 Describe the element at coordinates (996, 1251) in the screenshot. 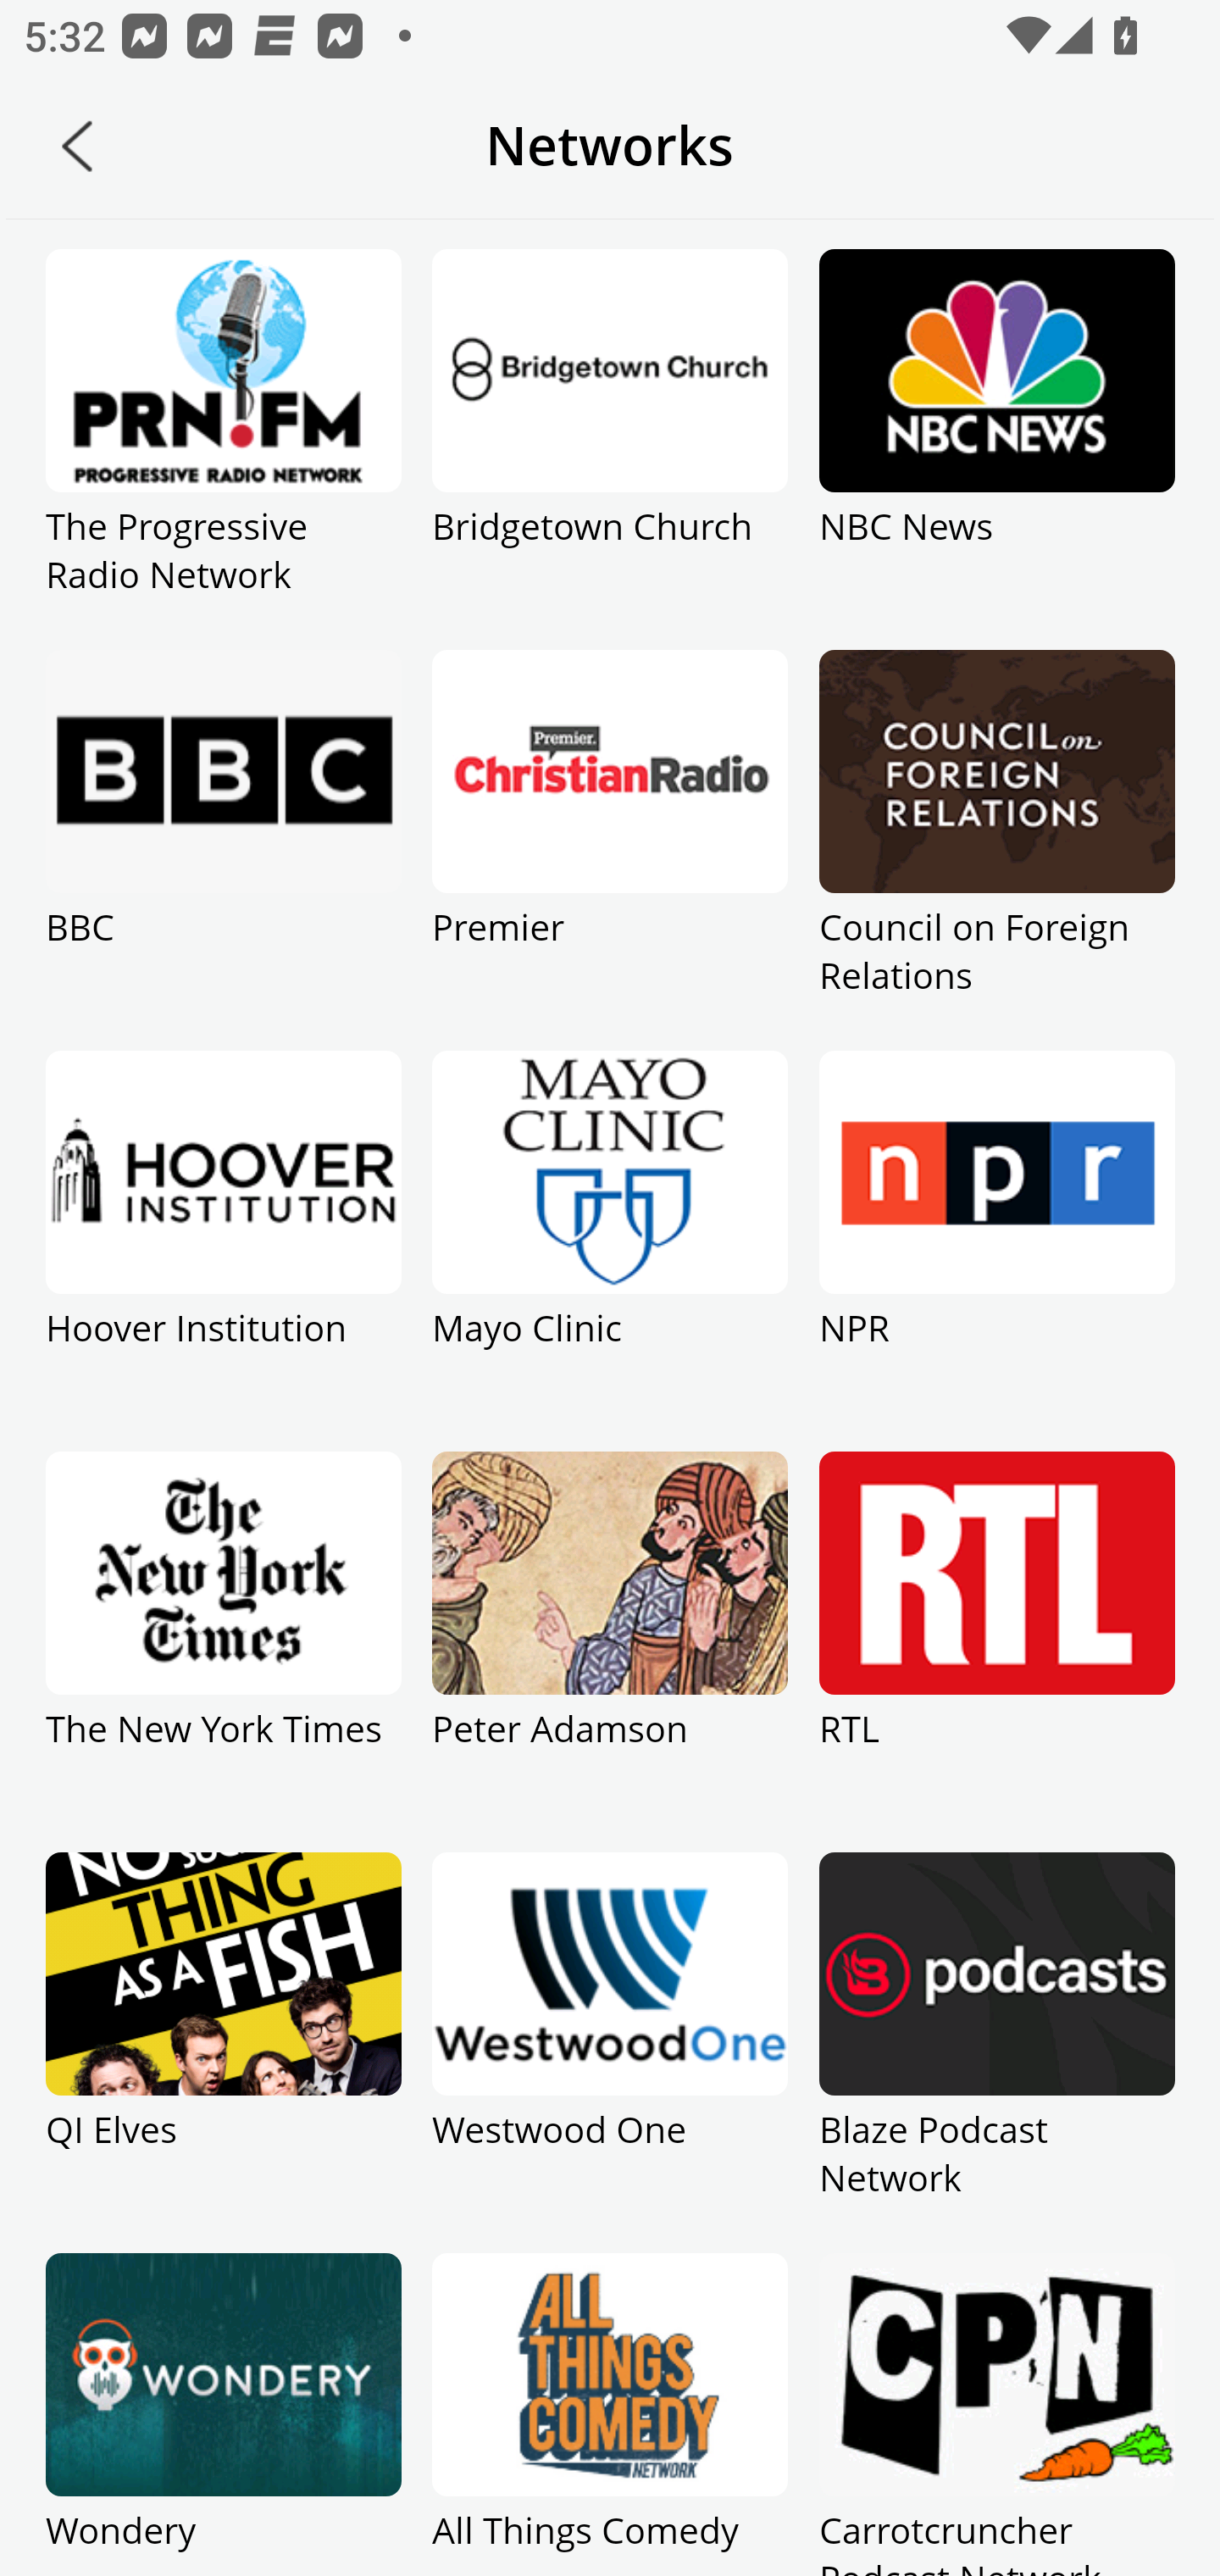

I see `NPR` at that location.